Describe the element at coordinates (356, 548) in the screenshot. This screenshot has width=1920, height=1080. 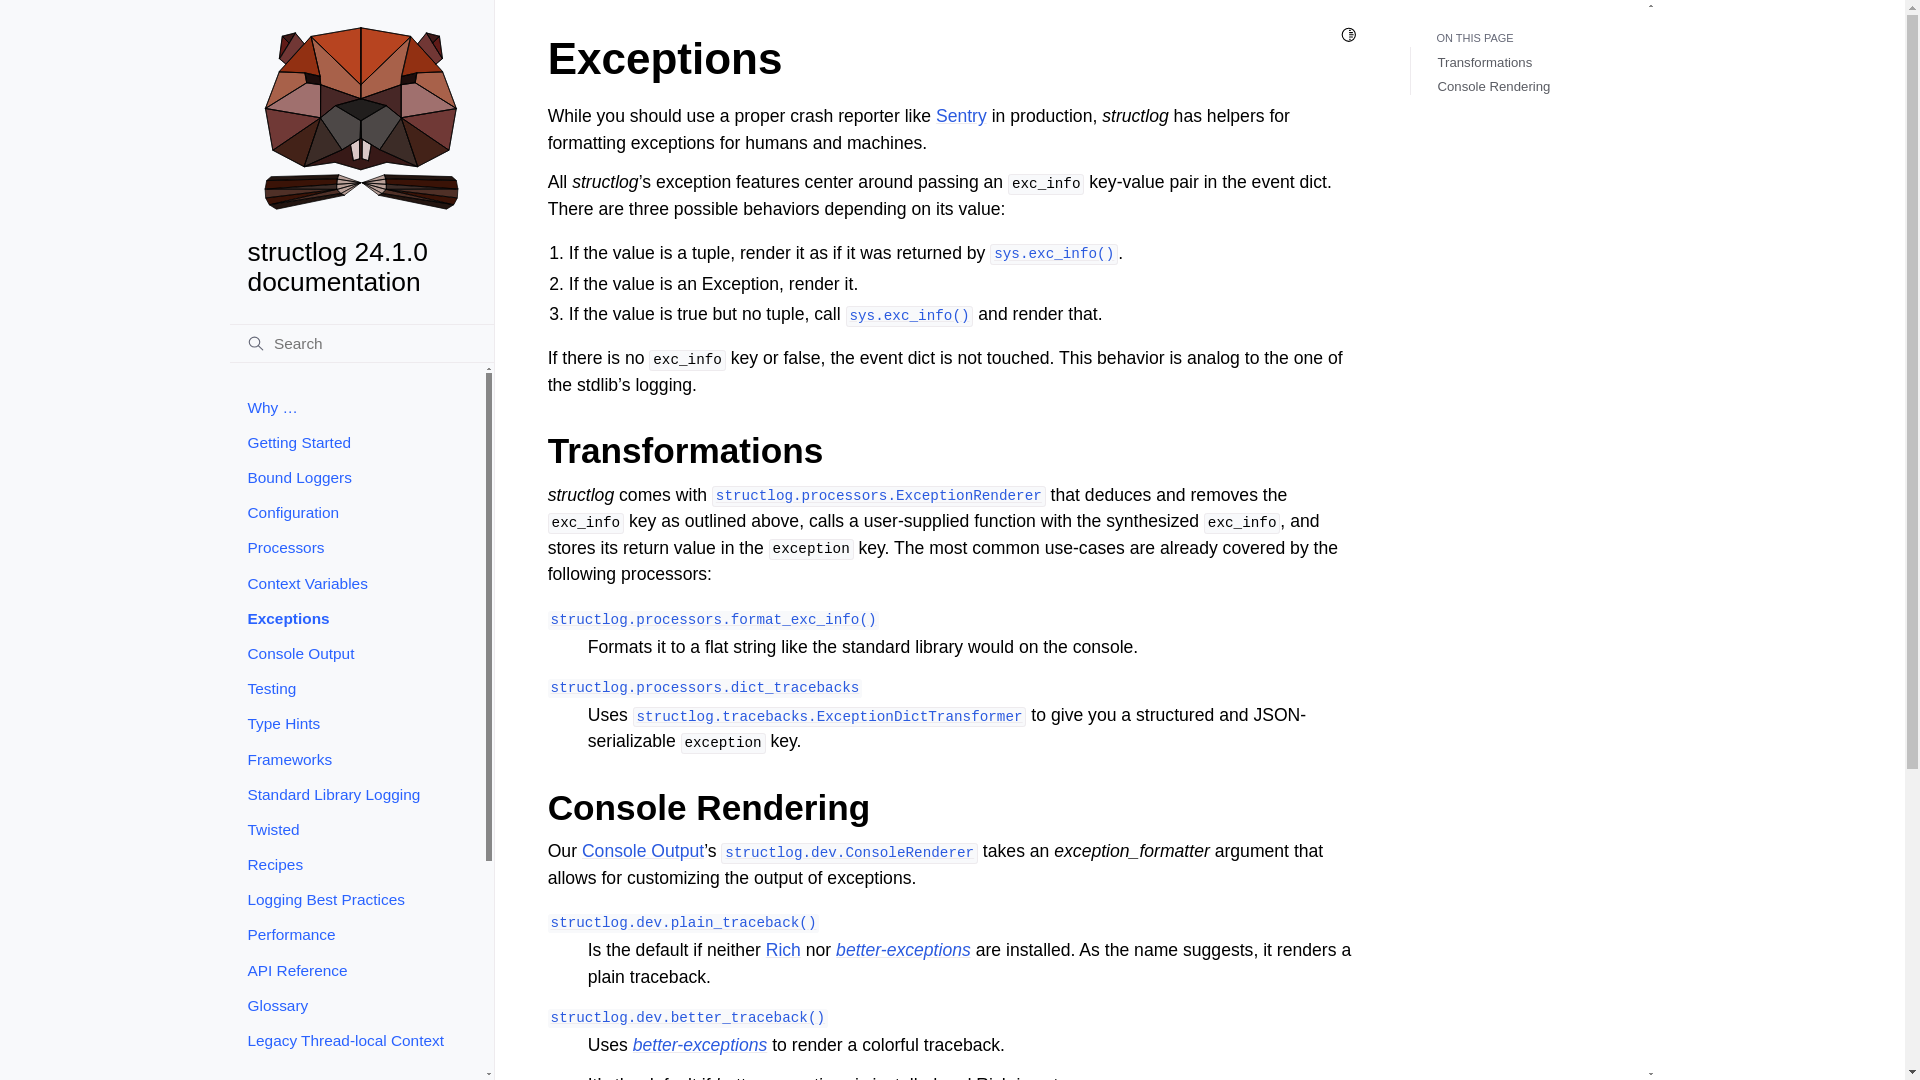
I see `Processors` at that location.